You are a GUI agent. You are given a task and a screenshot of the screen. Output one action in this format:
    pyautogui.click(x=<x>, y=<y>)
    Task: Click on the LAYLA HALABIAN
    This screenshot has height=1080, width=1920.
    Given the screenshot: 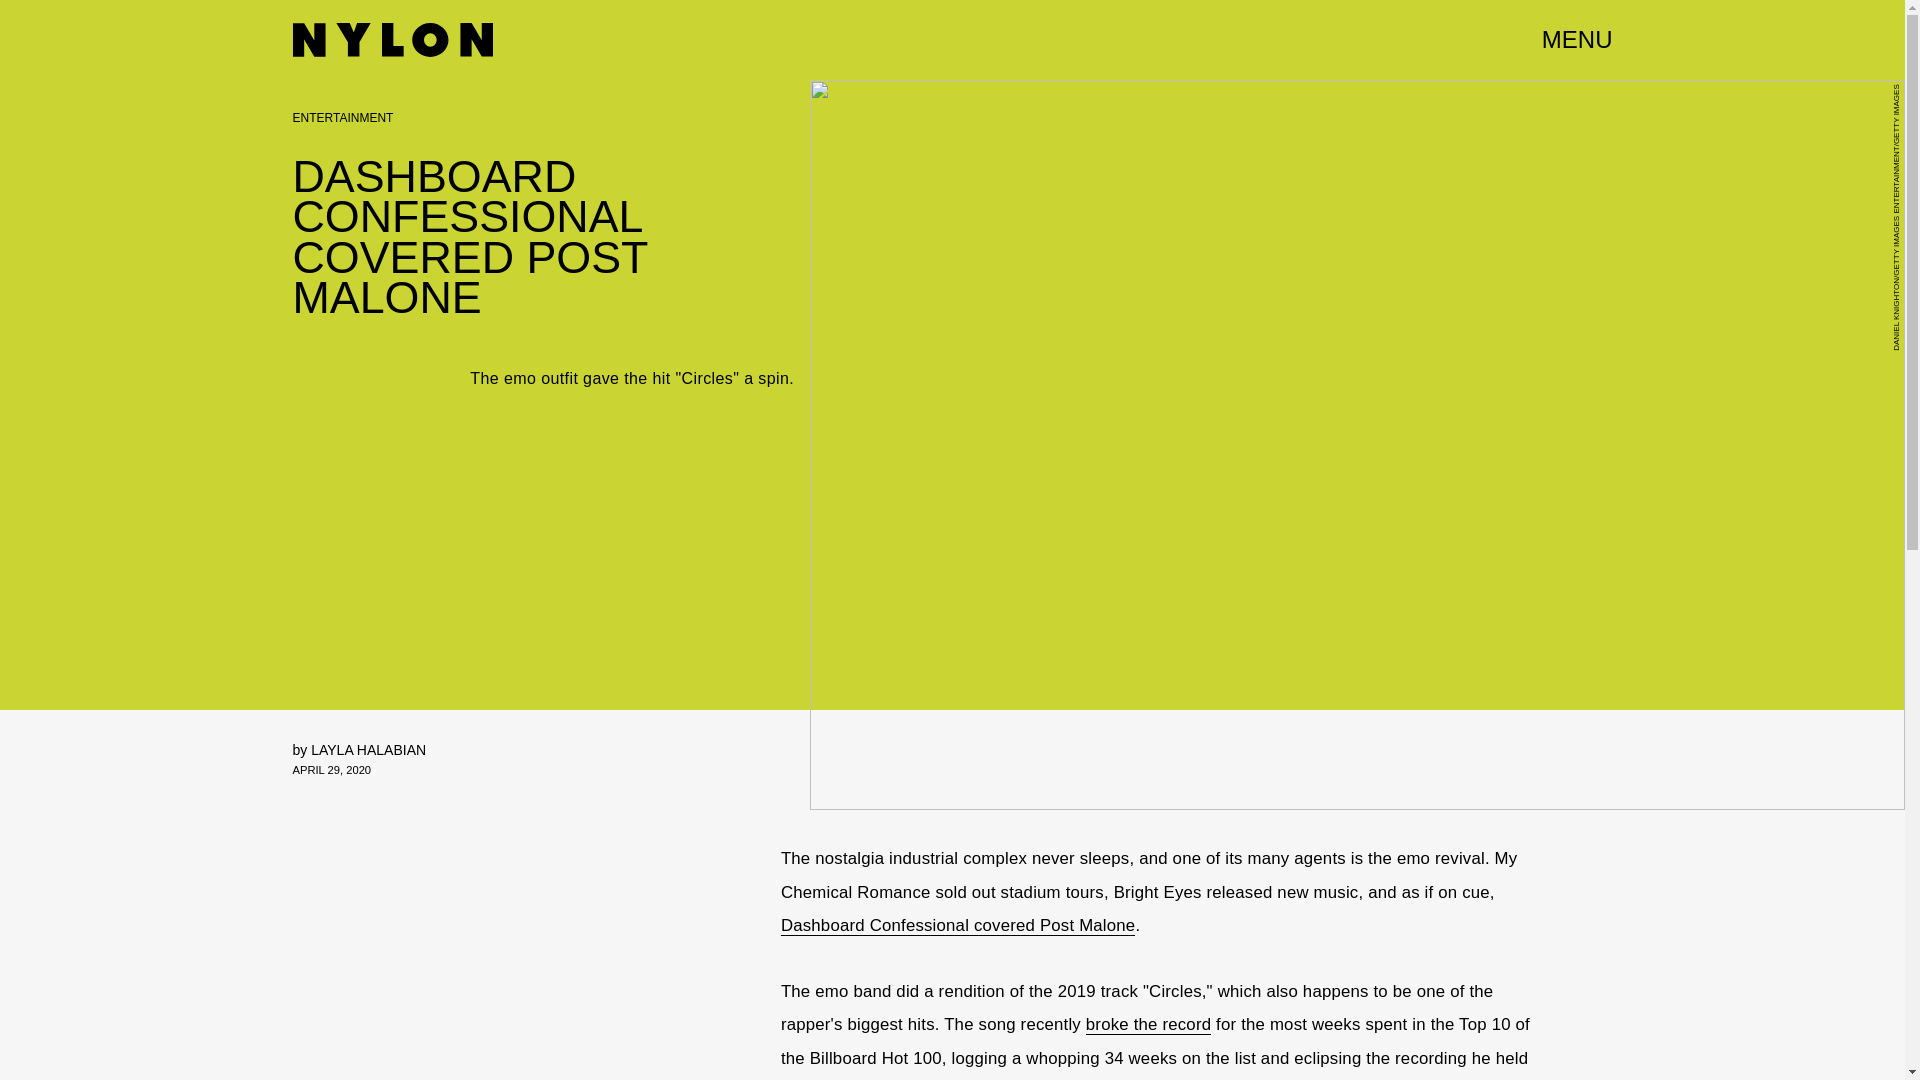 What is the action you would take?
    pyautogui.click(x=368, y=750)
    